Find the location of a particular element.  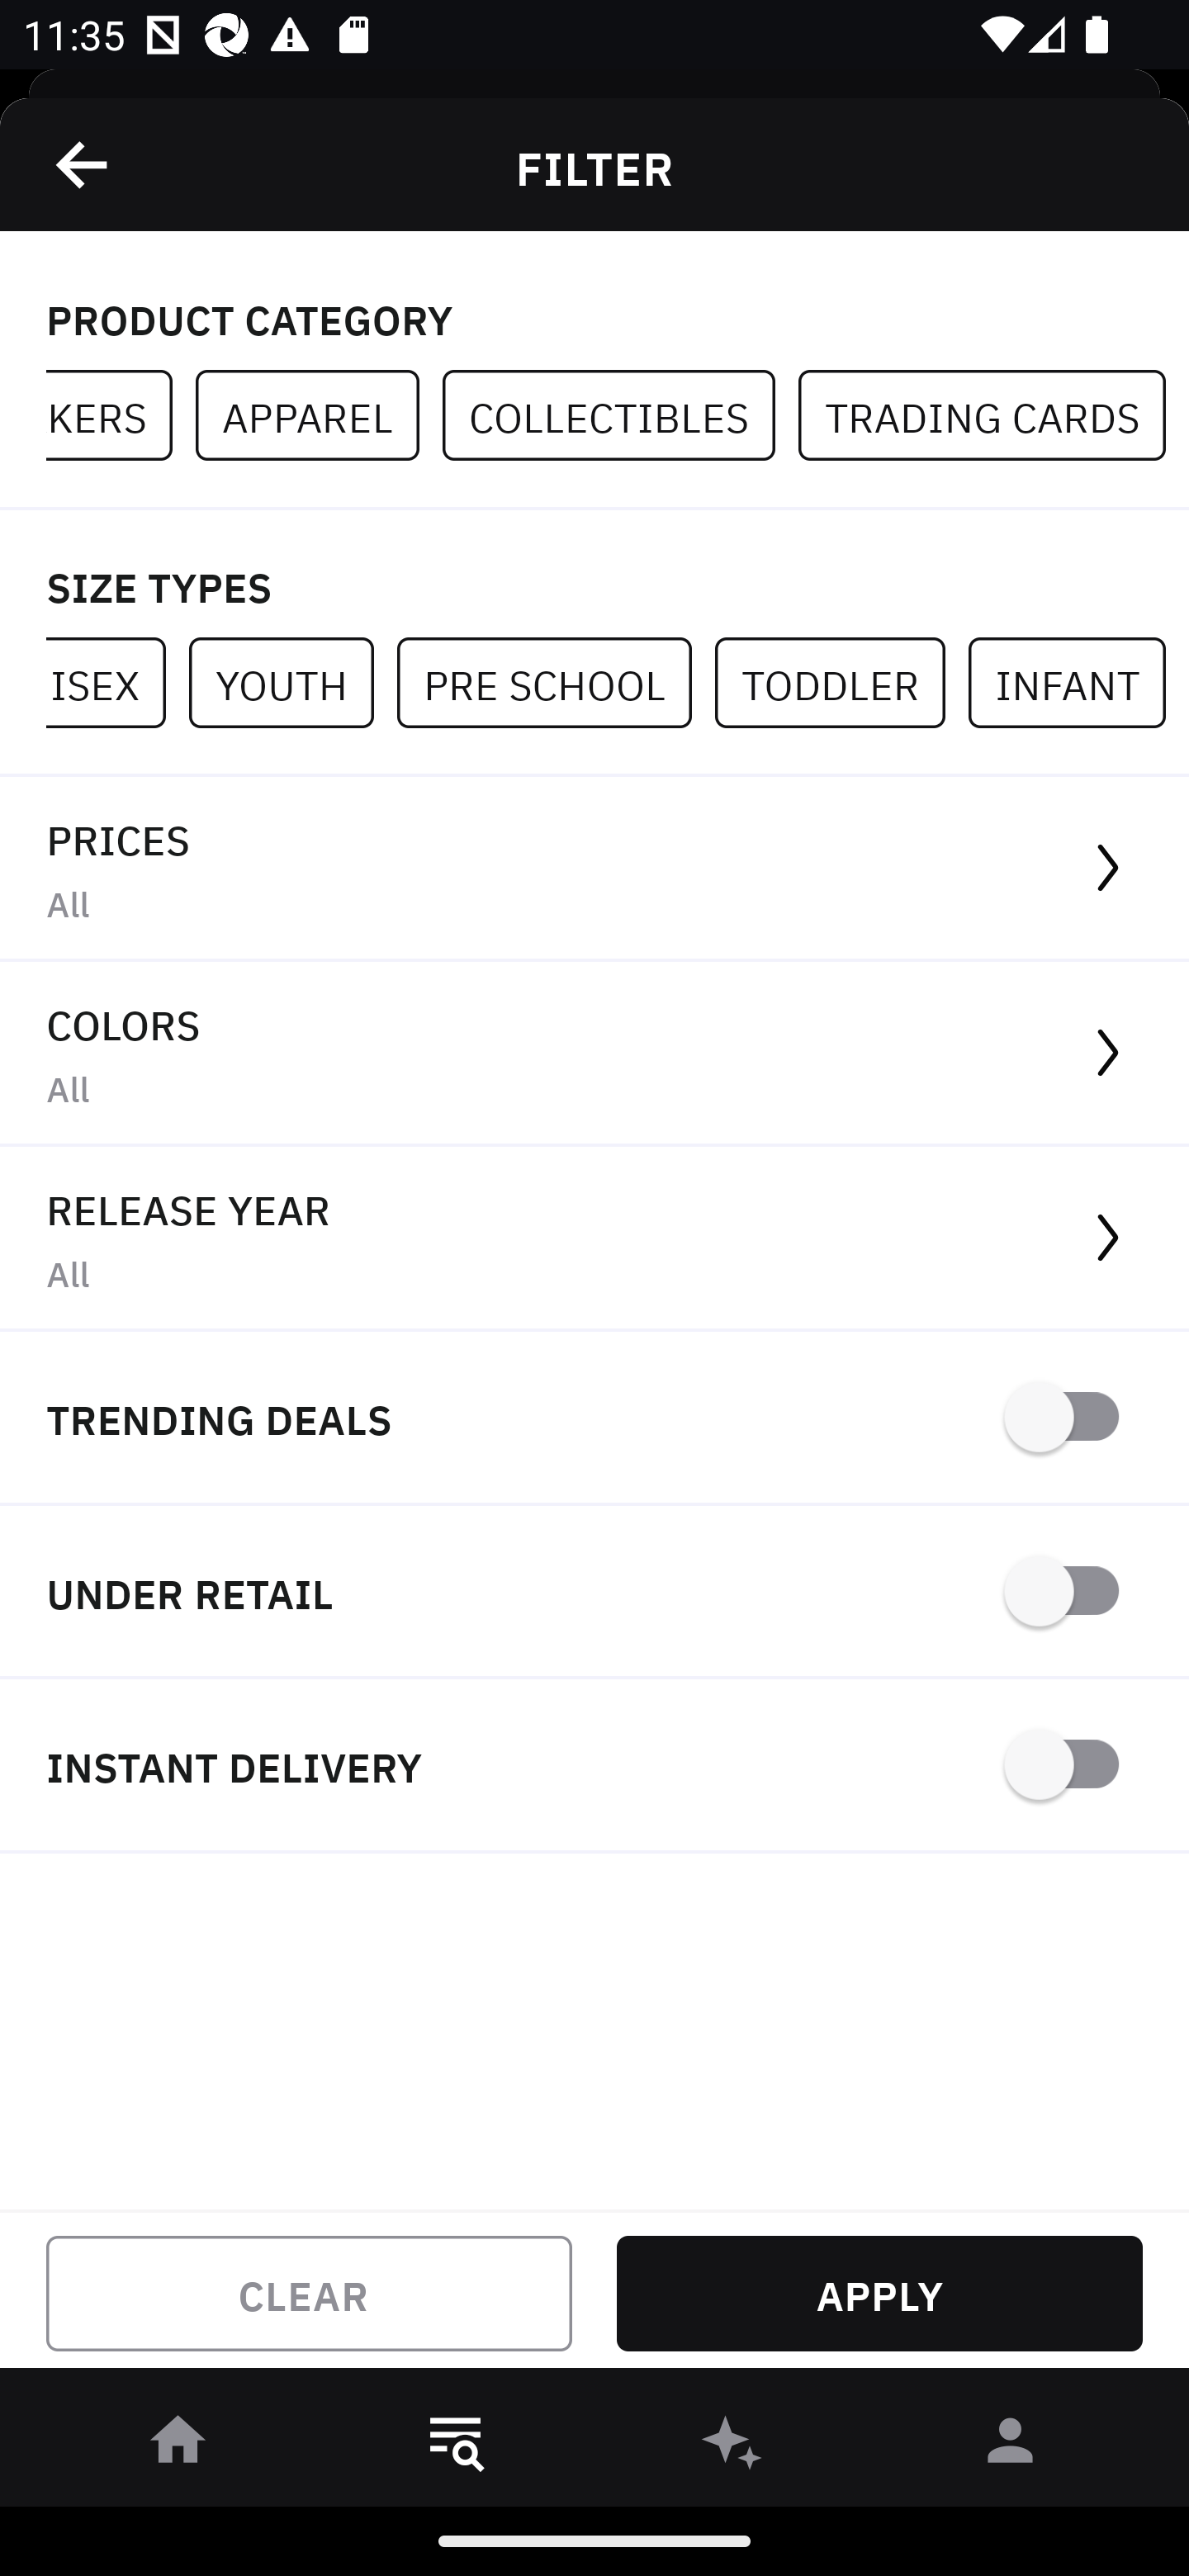

INFANT is located at coordinates (1078, 682).